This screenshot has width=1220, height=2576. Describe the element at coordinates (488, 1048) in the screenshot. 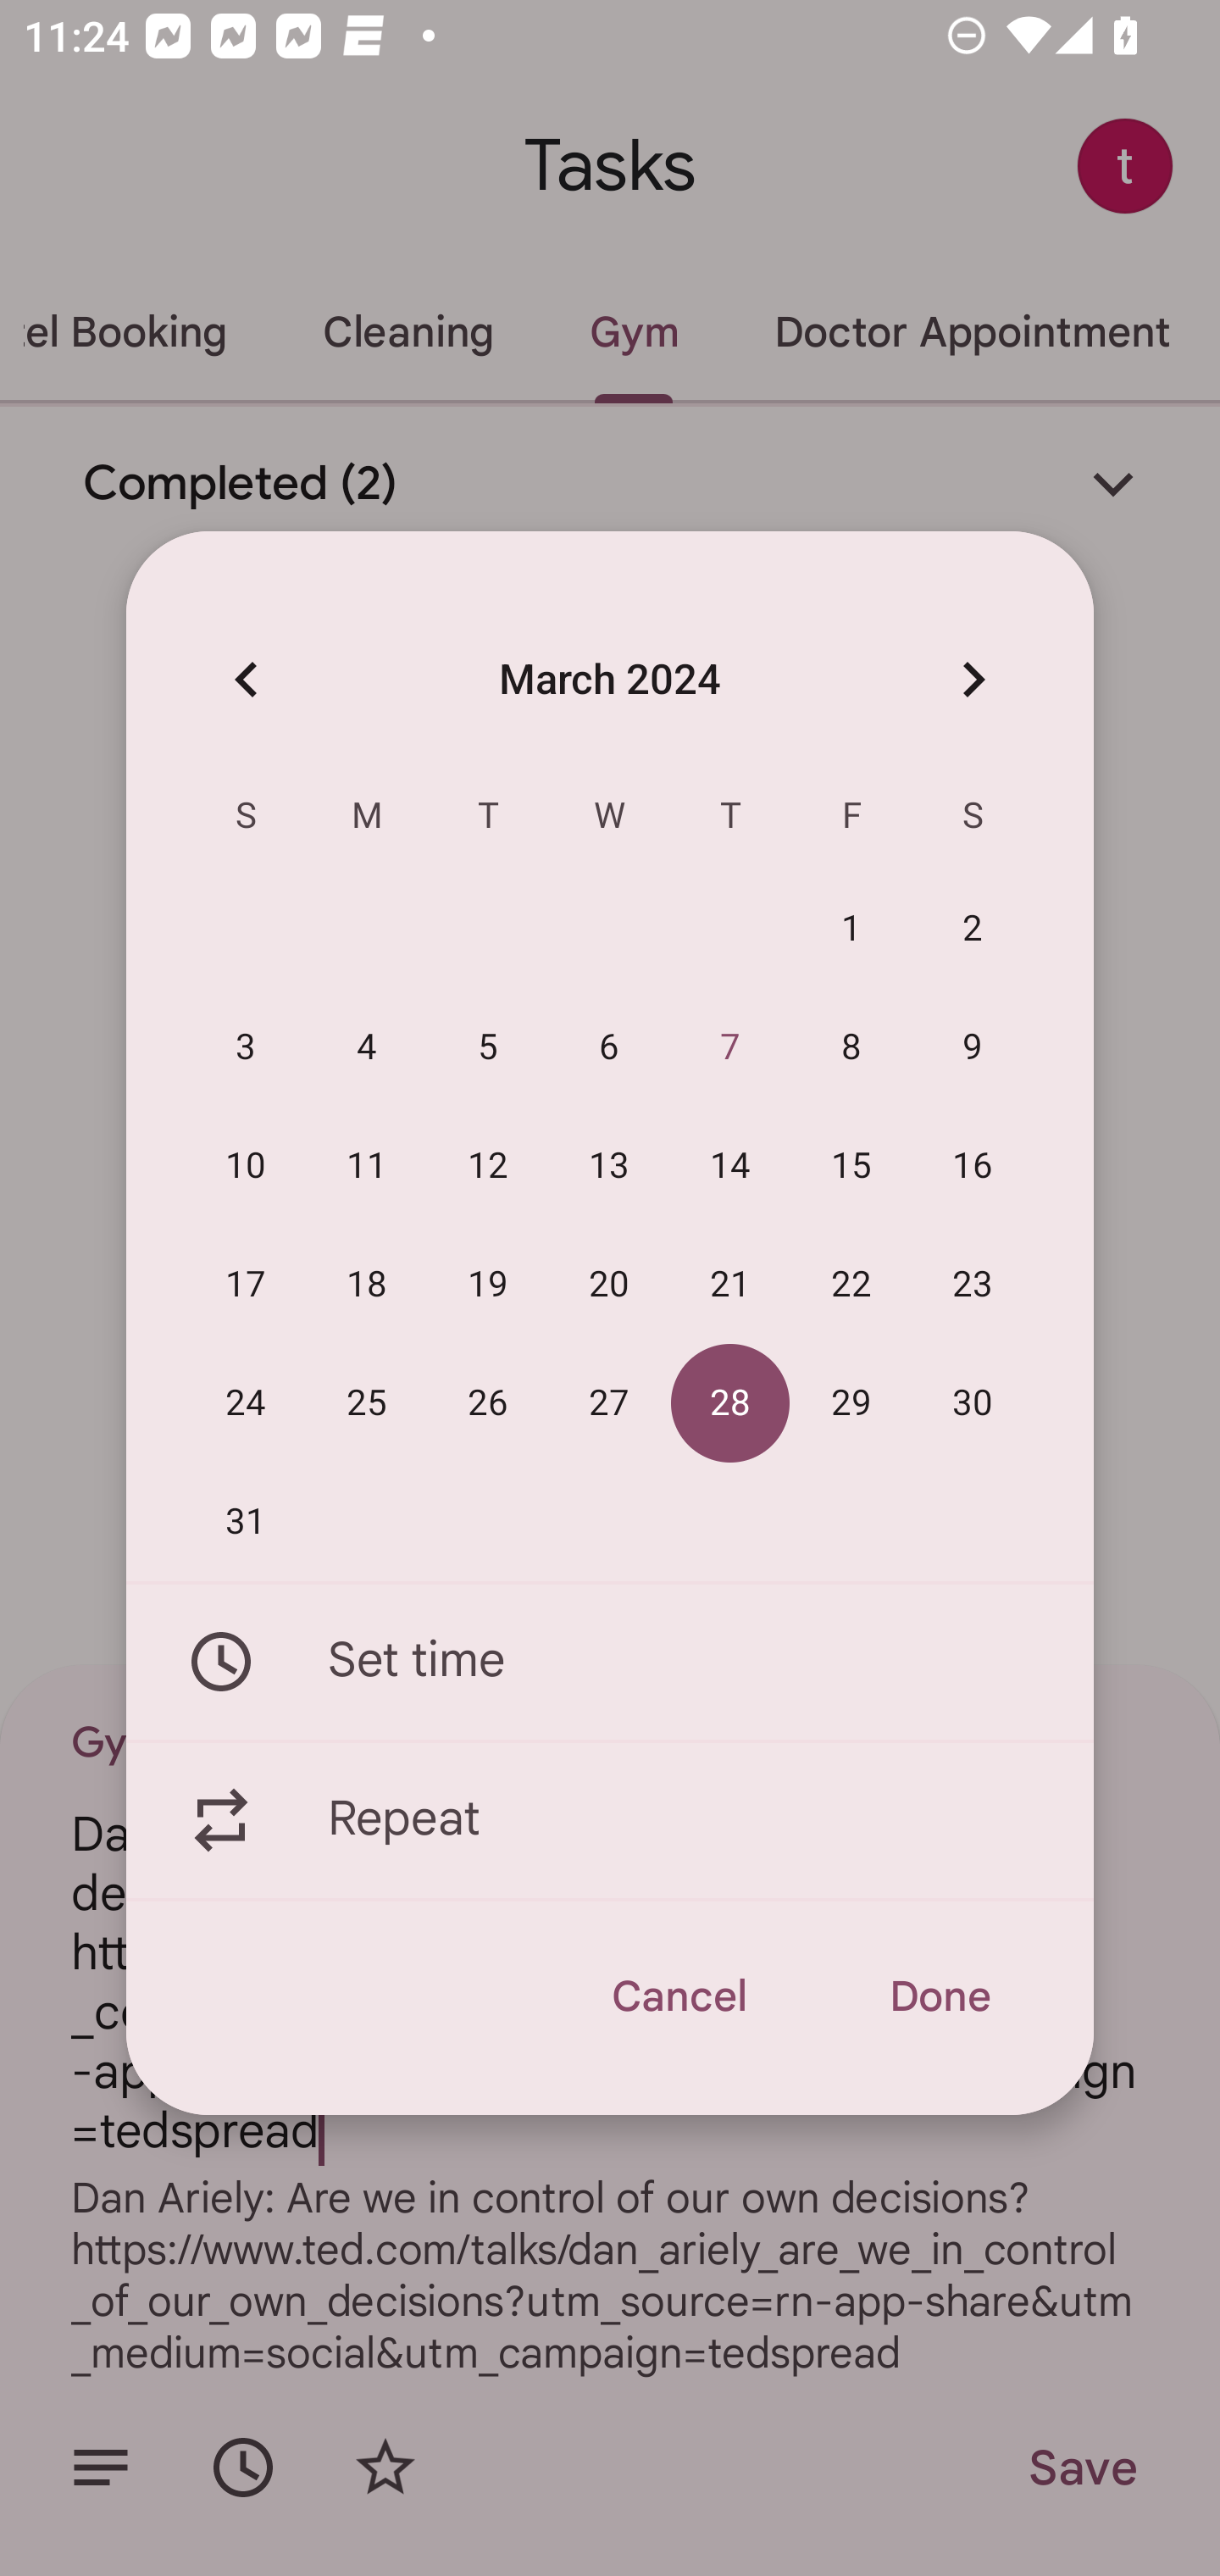

I see `5 05 March 2024` at that location.